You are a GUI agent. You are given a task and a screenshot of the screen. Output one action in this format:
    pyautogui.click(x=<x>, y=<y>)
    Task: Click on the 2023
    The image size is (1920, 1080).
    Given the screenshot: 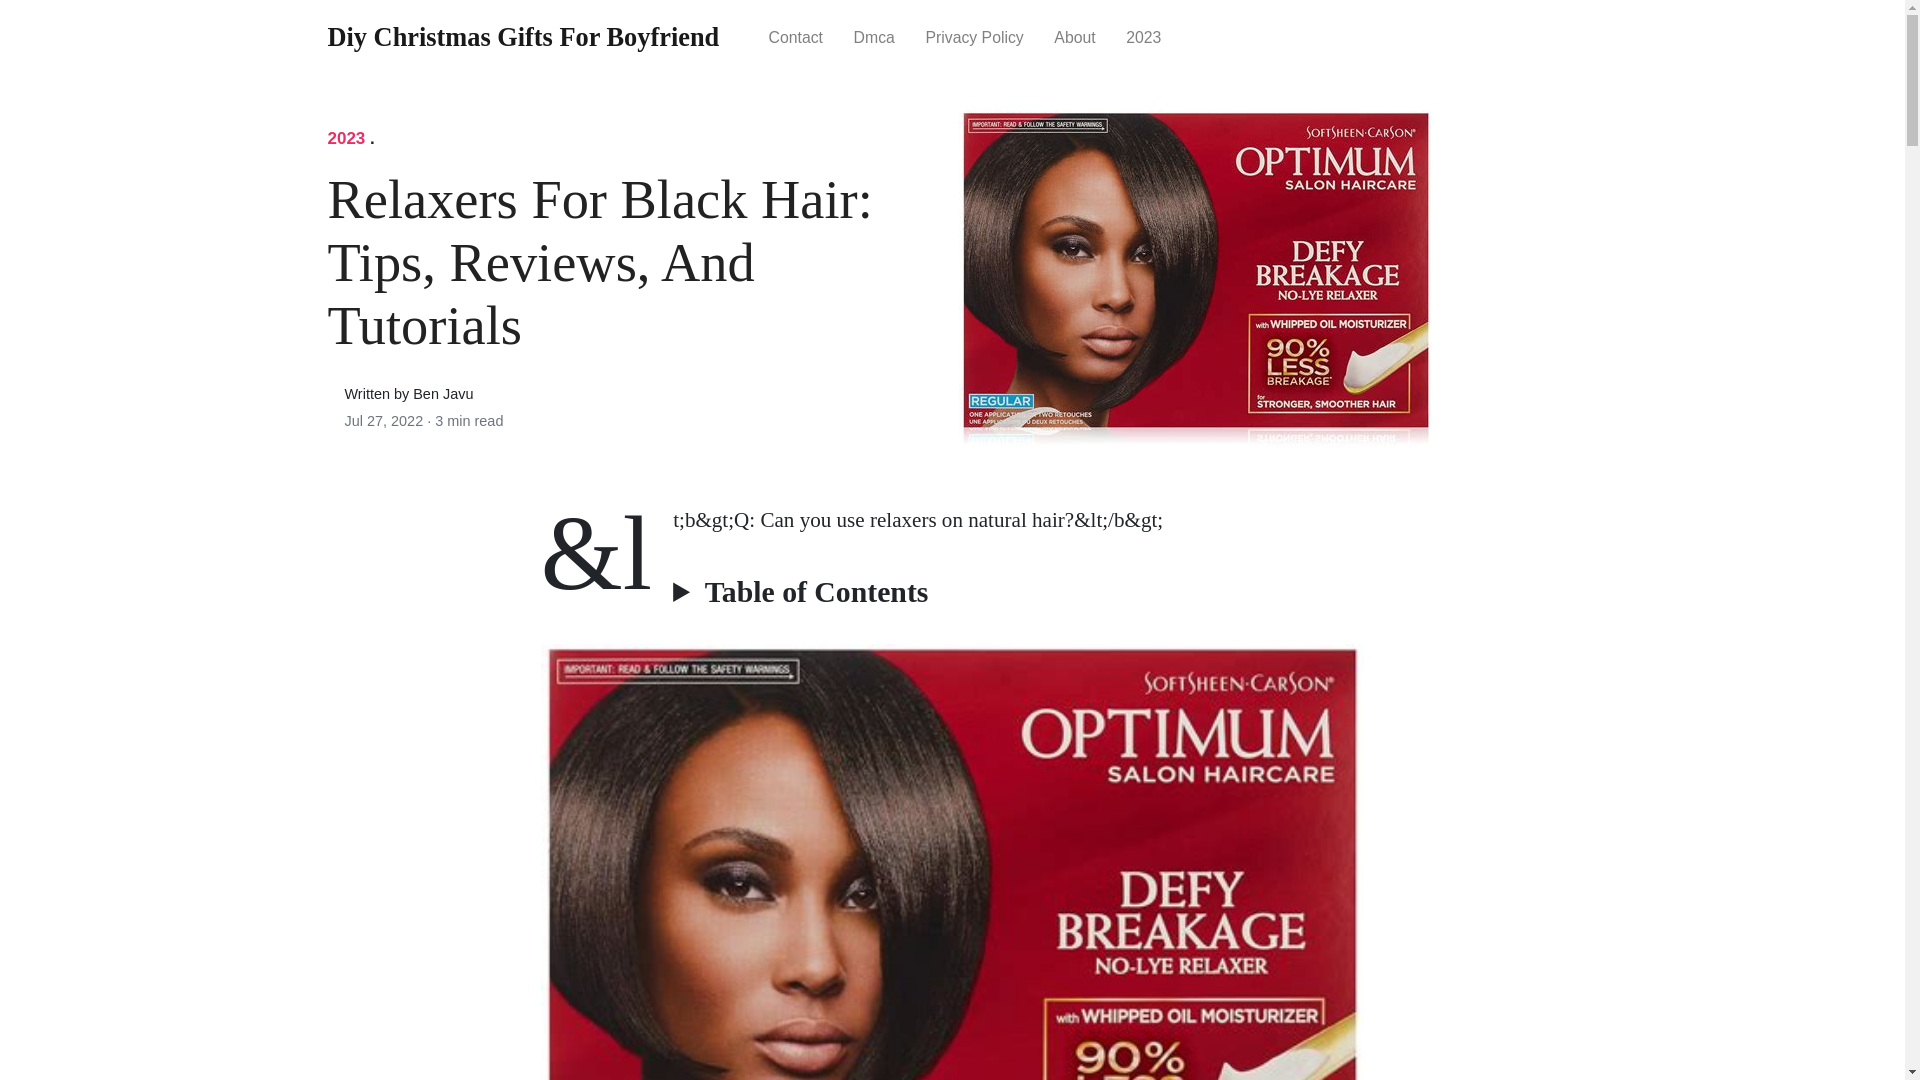 What is the action you would take?
    pyautogui.click(x=1144, y=36)
    